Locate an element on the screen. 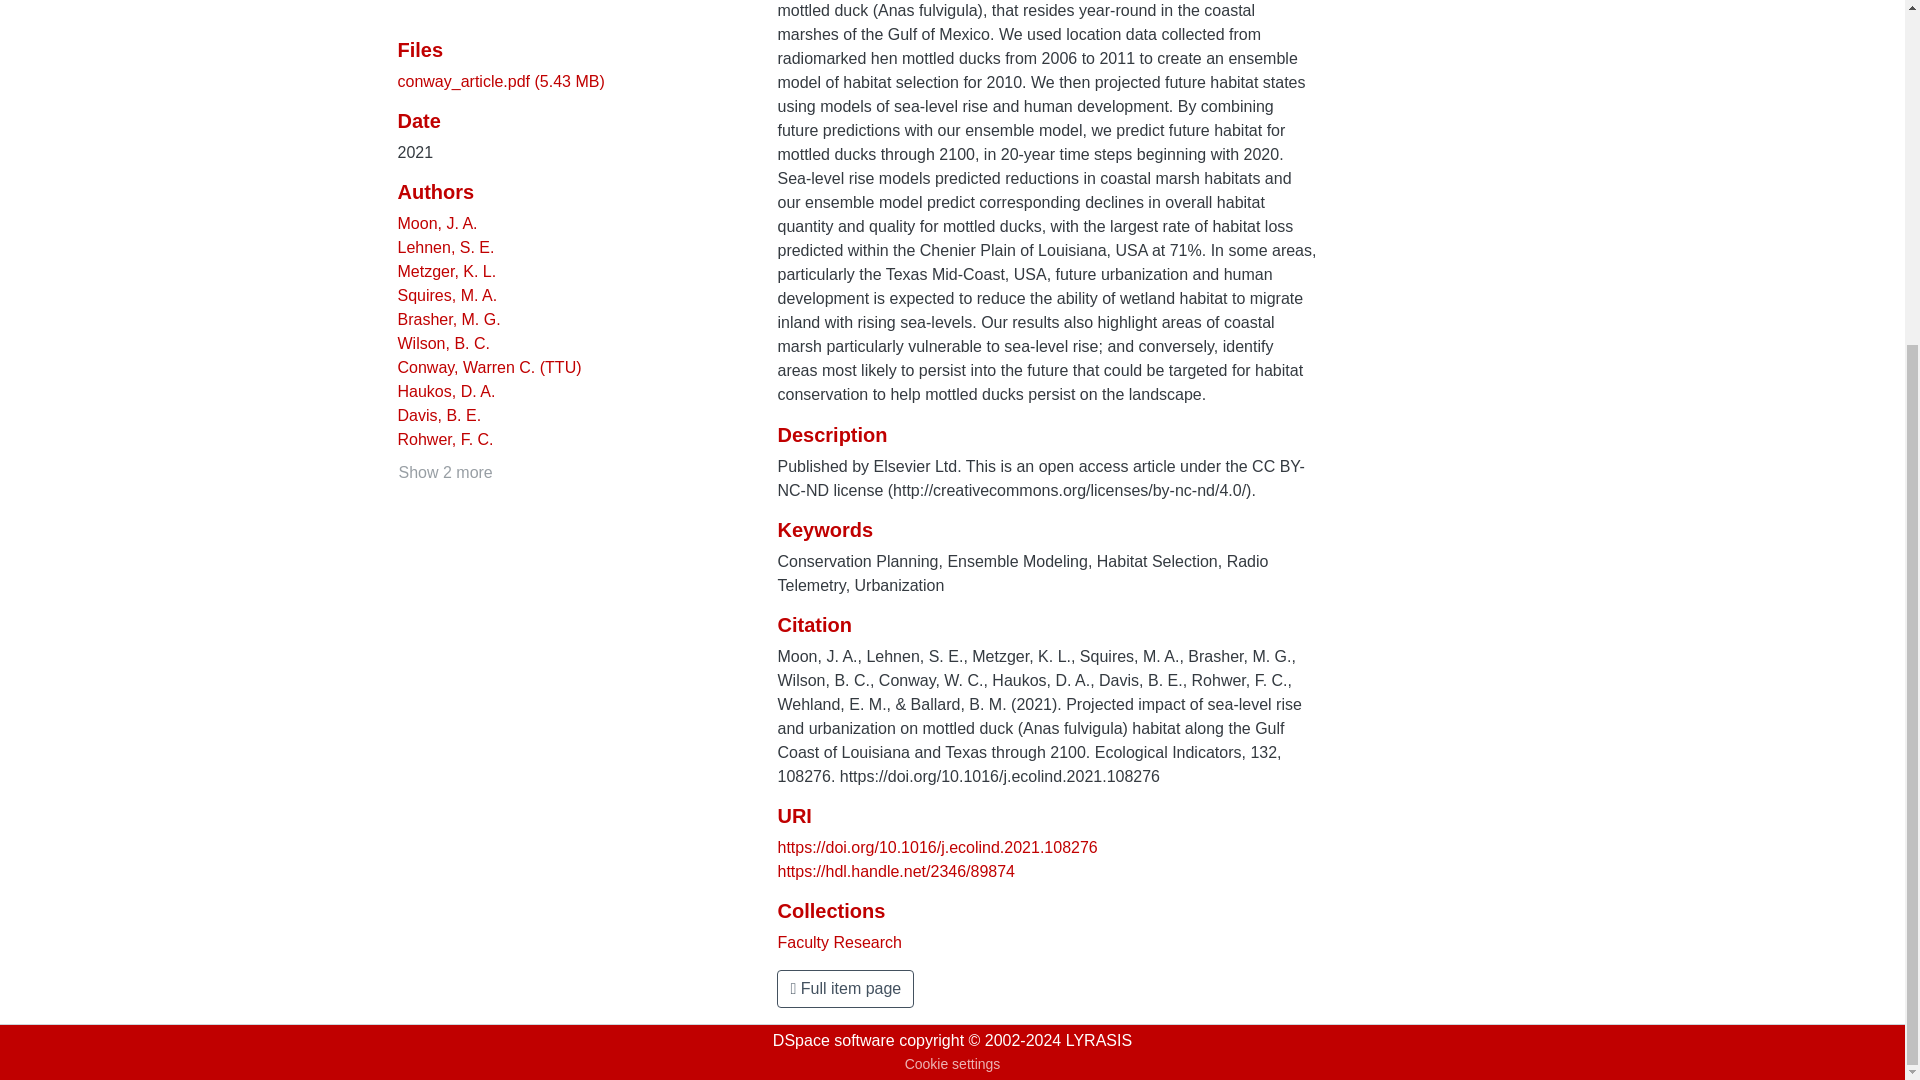 The height and width of the screenshot is (1080, 1920). Squires, M. A. is located at coordinates (447, 295).